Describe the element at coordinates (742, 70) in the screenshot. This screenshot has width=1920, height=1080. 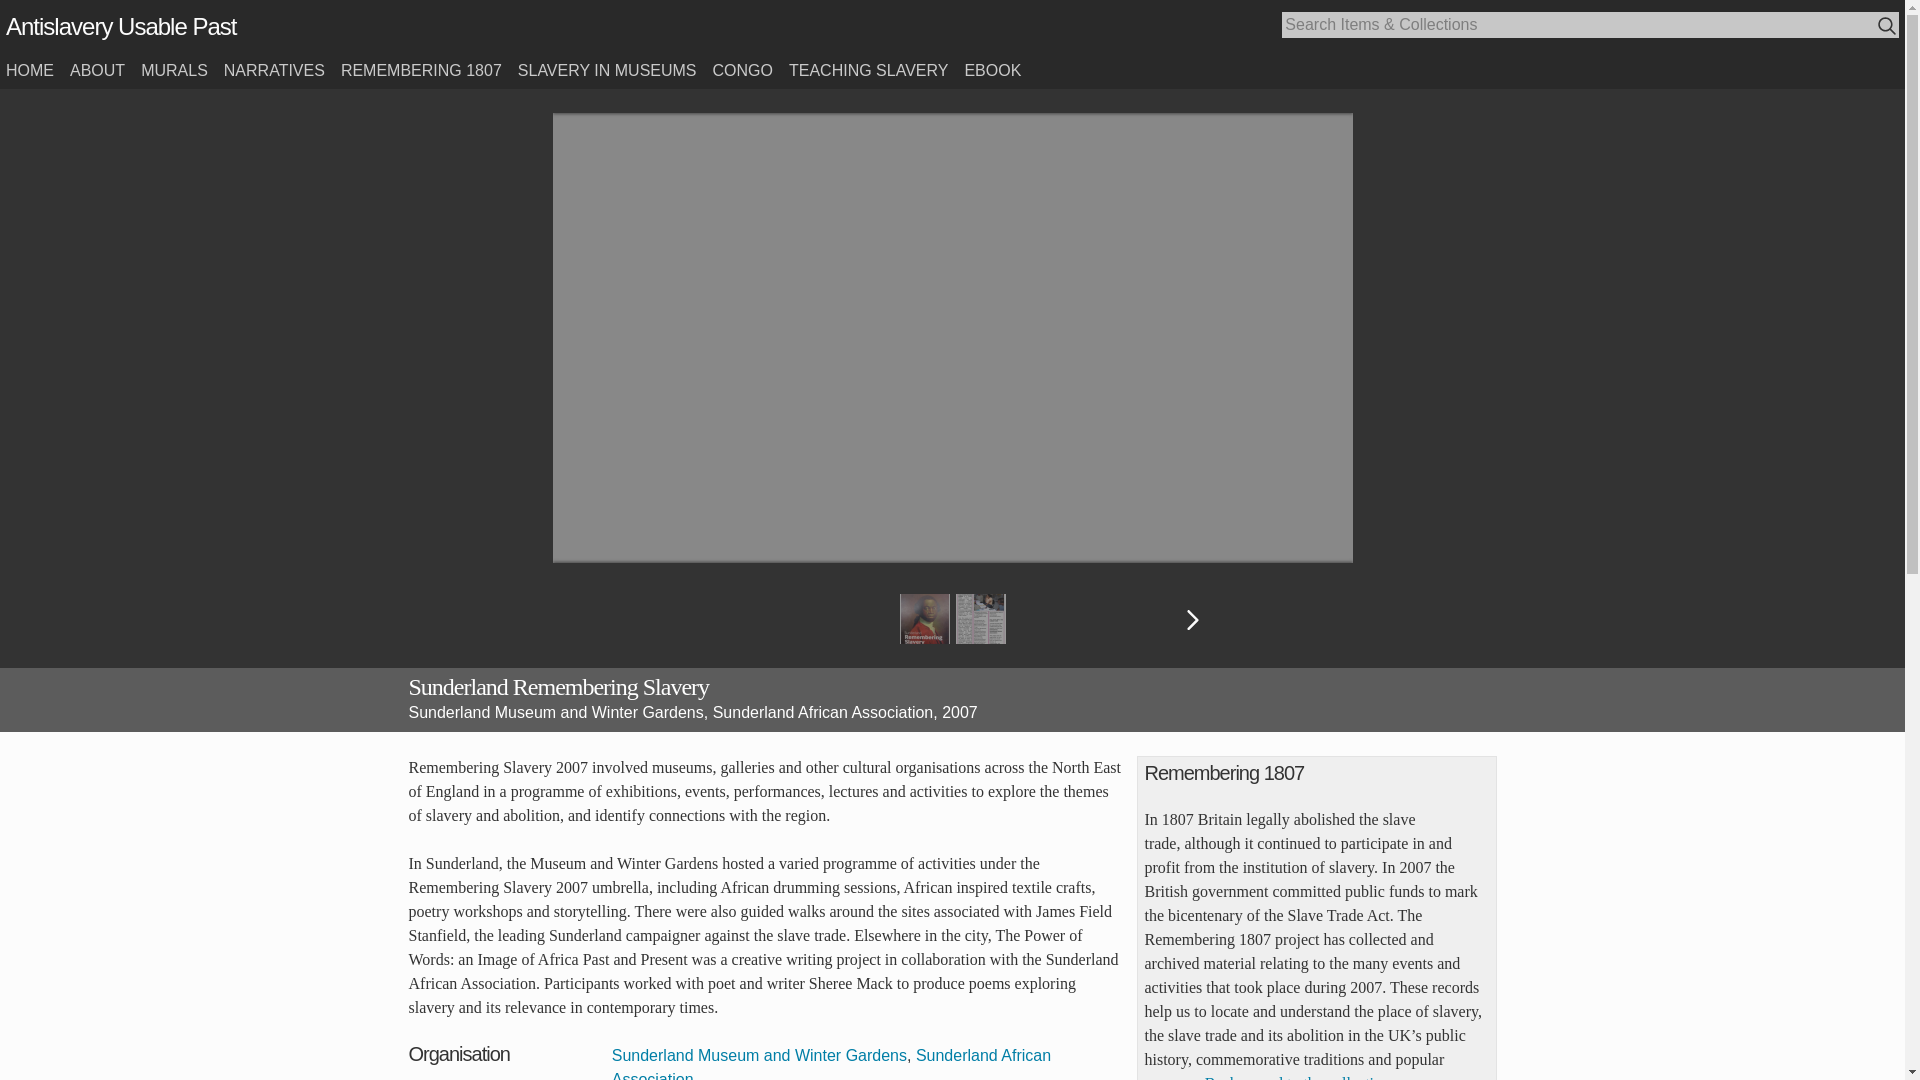
I see `CONGO` at that location.